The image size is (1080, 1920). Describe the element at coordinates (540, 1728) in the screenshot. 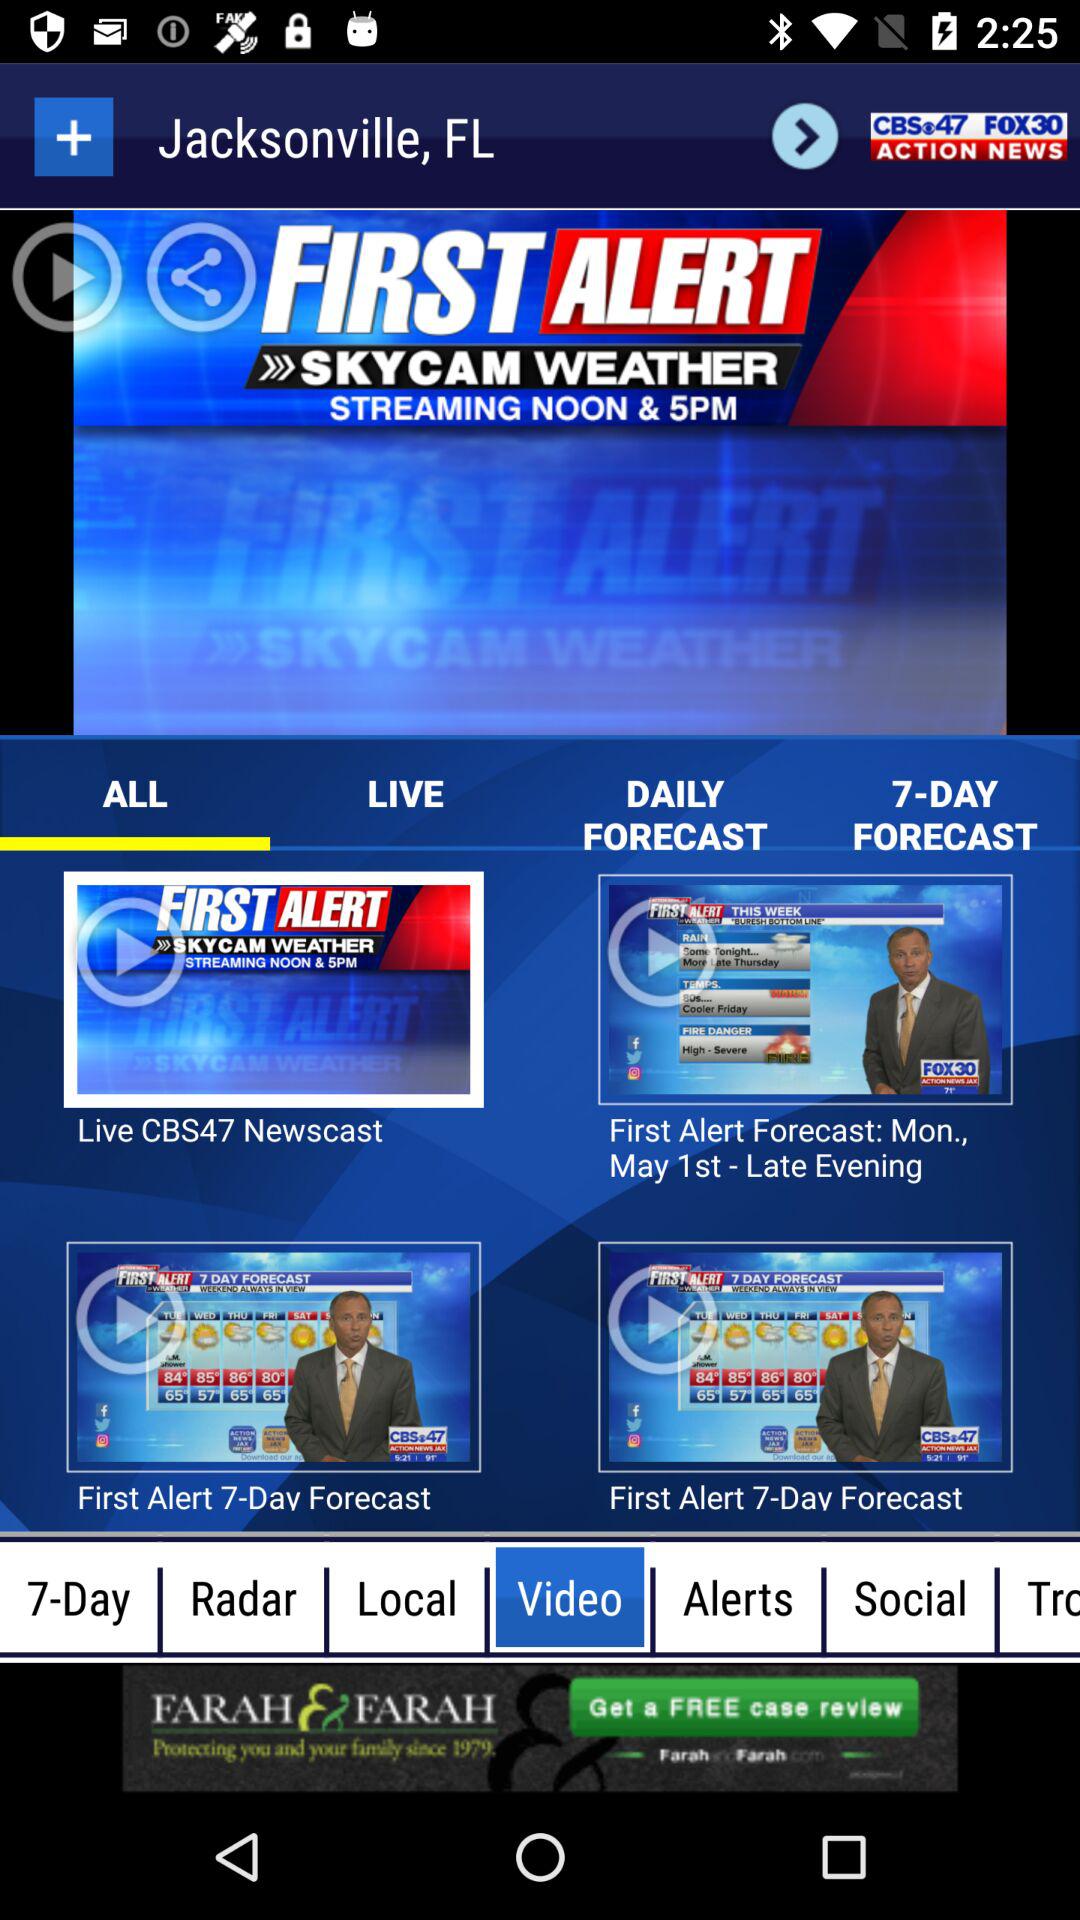

I see `advertisement banner` at that location.